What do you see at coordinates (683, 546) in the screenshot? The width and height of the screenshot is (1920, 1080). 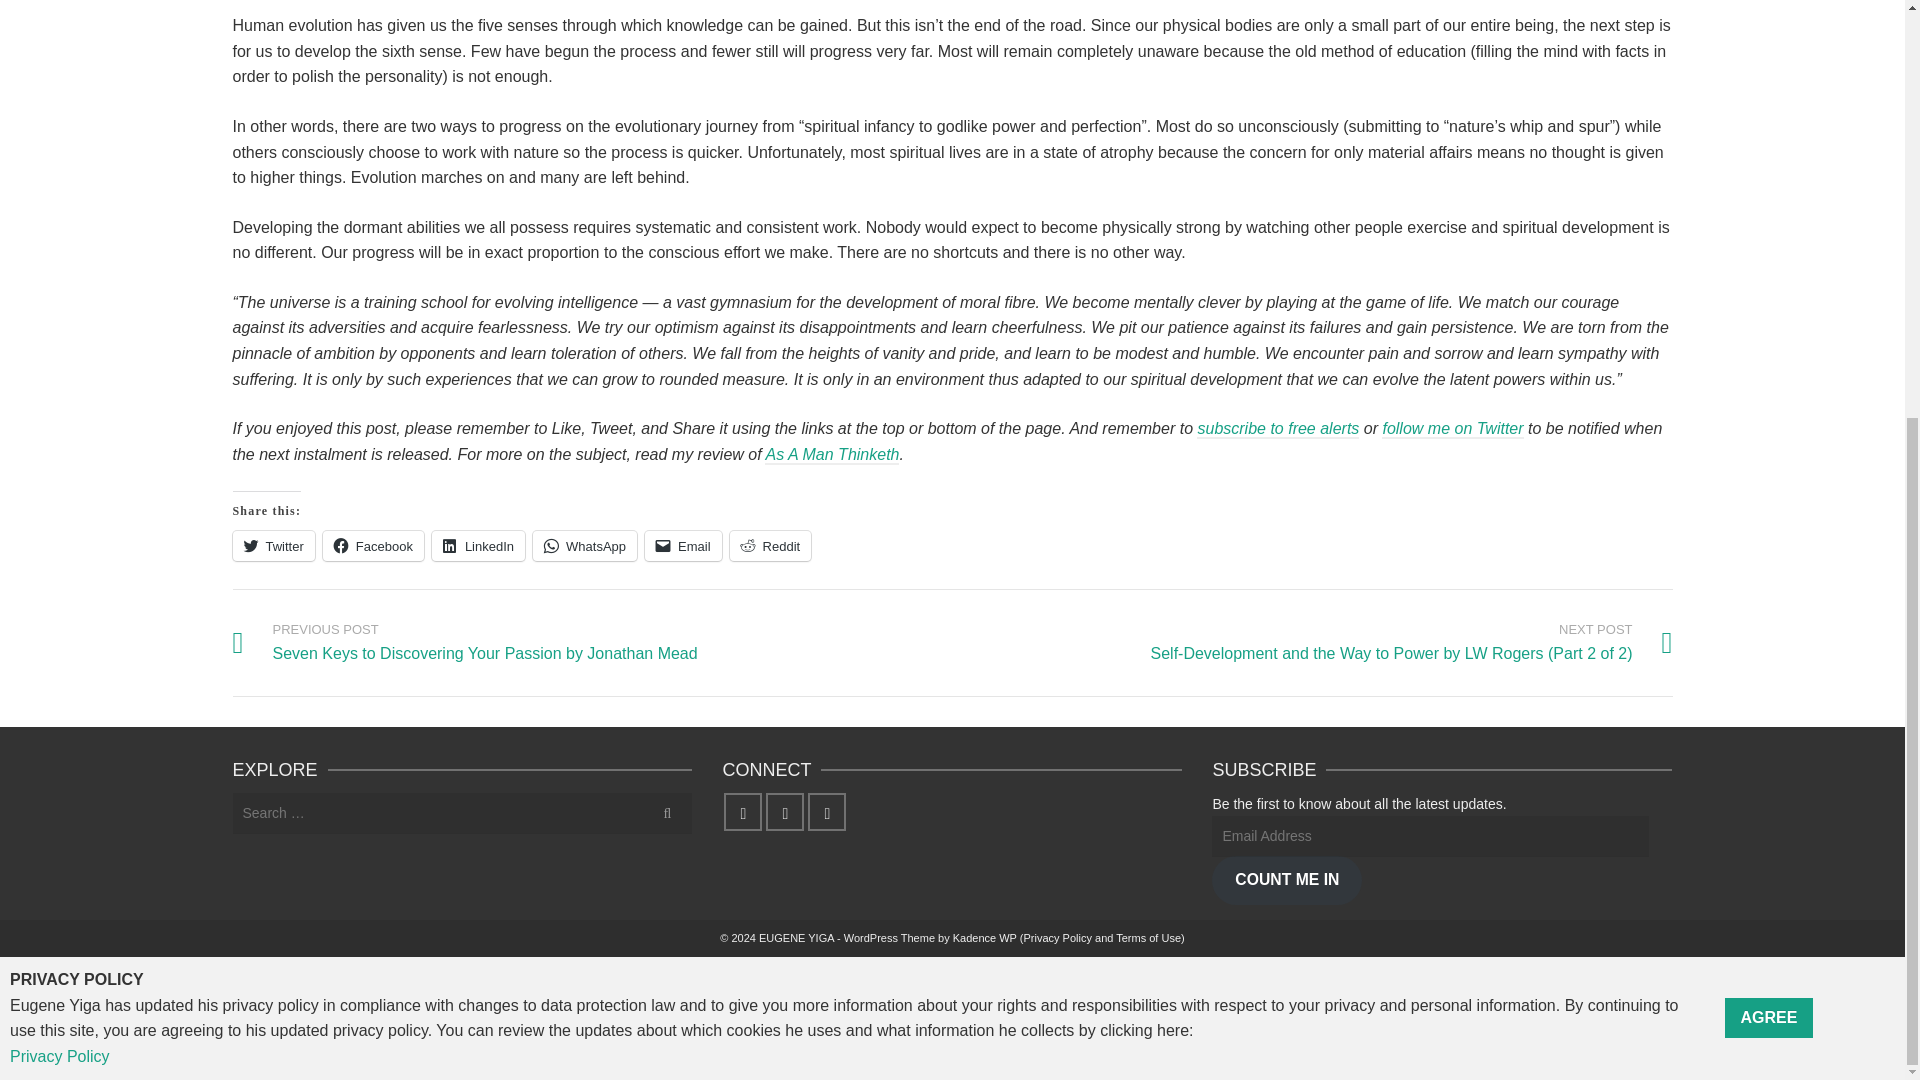 I see `Email` at bounding box center [683, 546].